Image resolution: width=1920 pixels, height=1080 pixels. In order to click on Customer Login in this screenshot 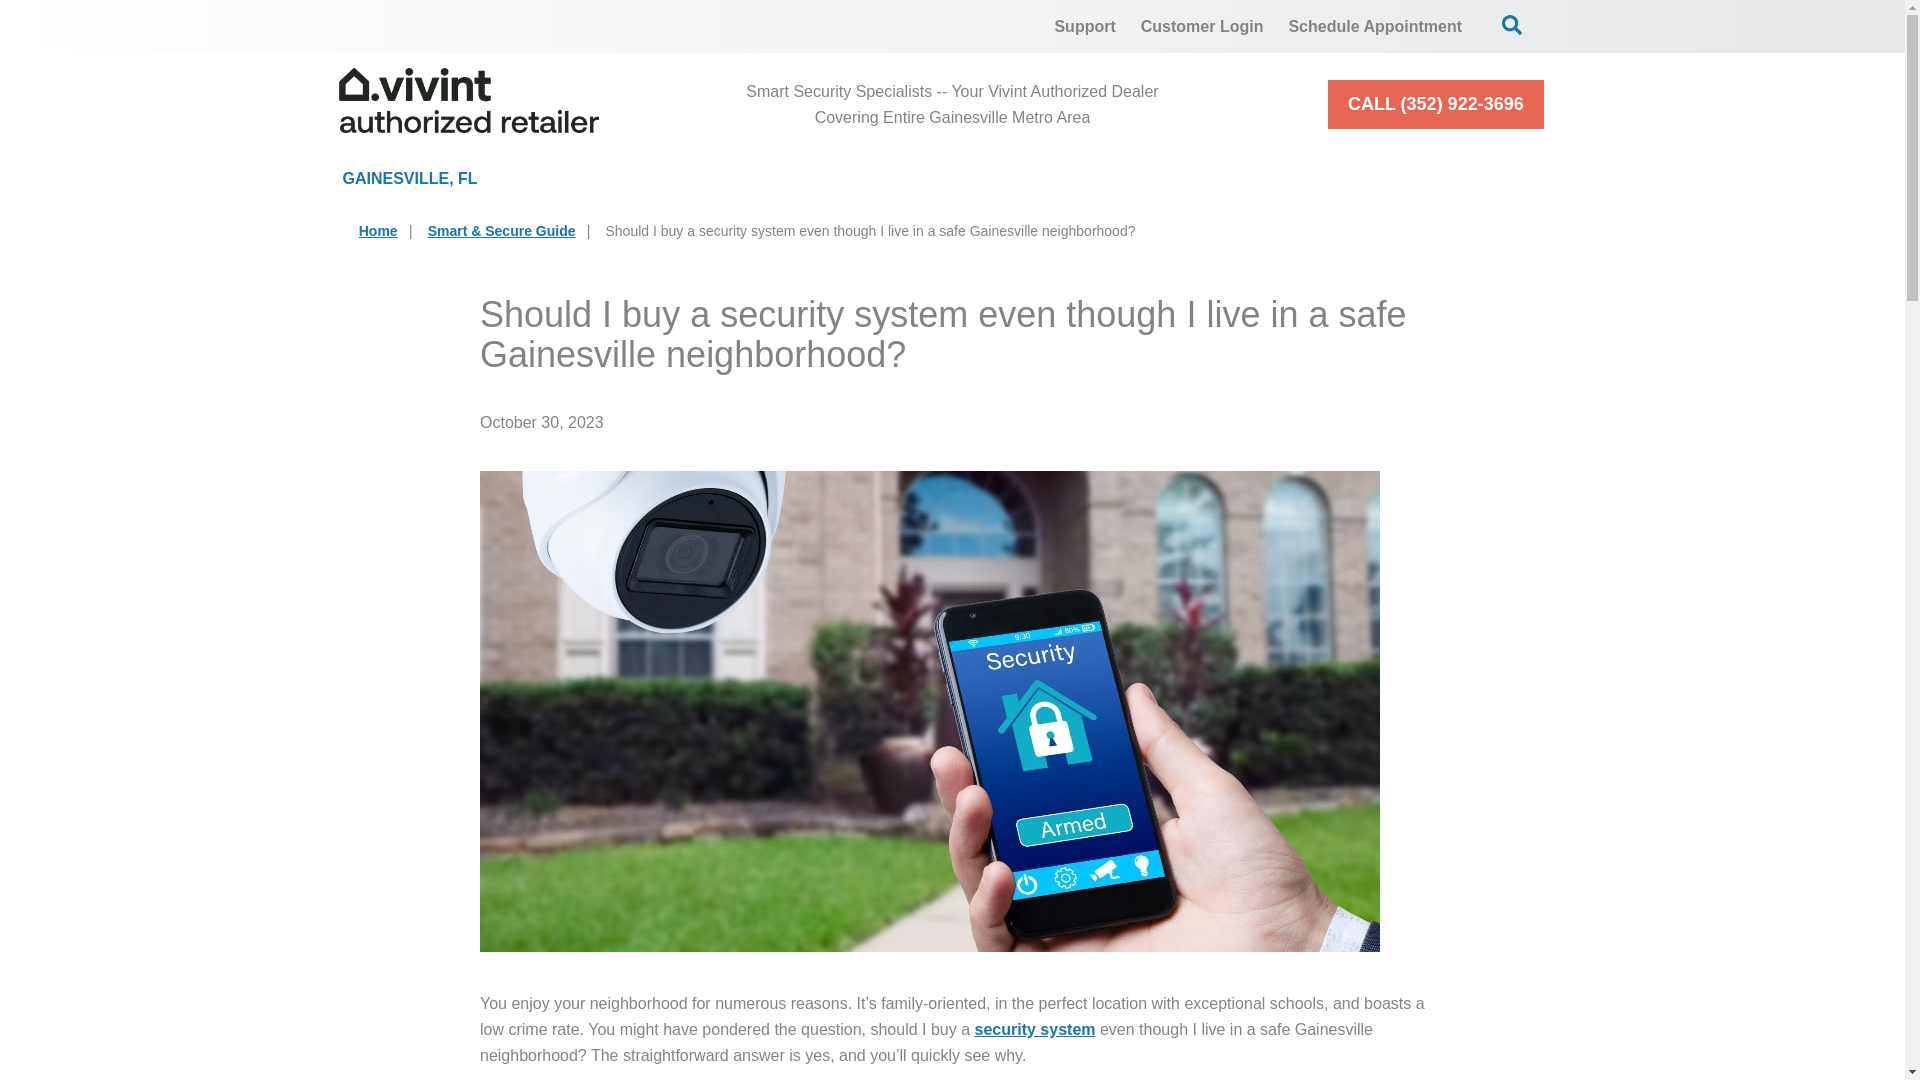, I will do `click(1202, 26)`.